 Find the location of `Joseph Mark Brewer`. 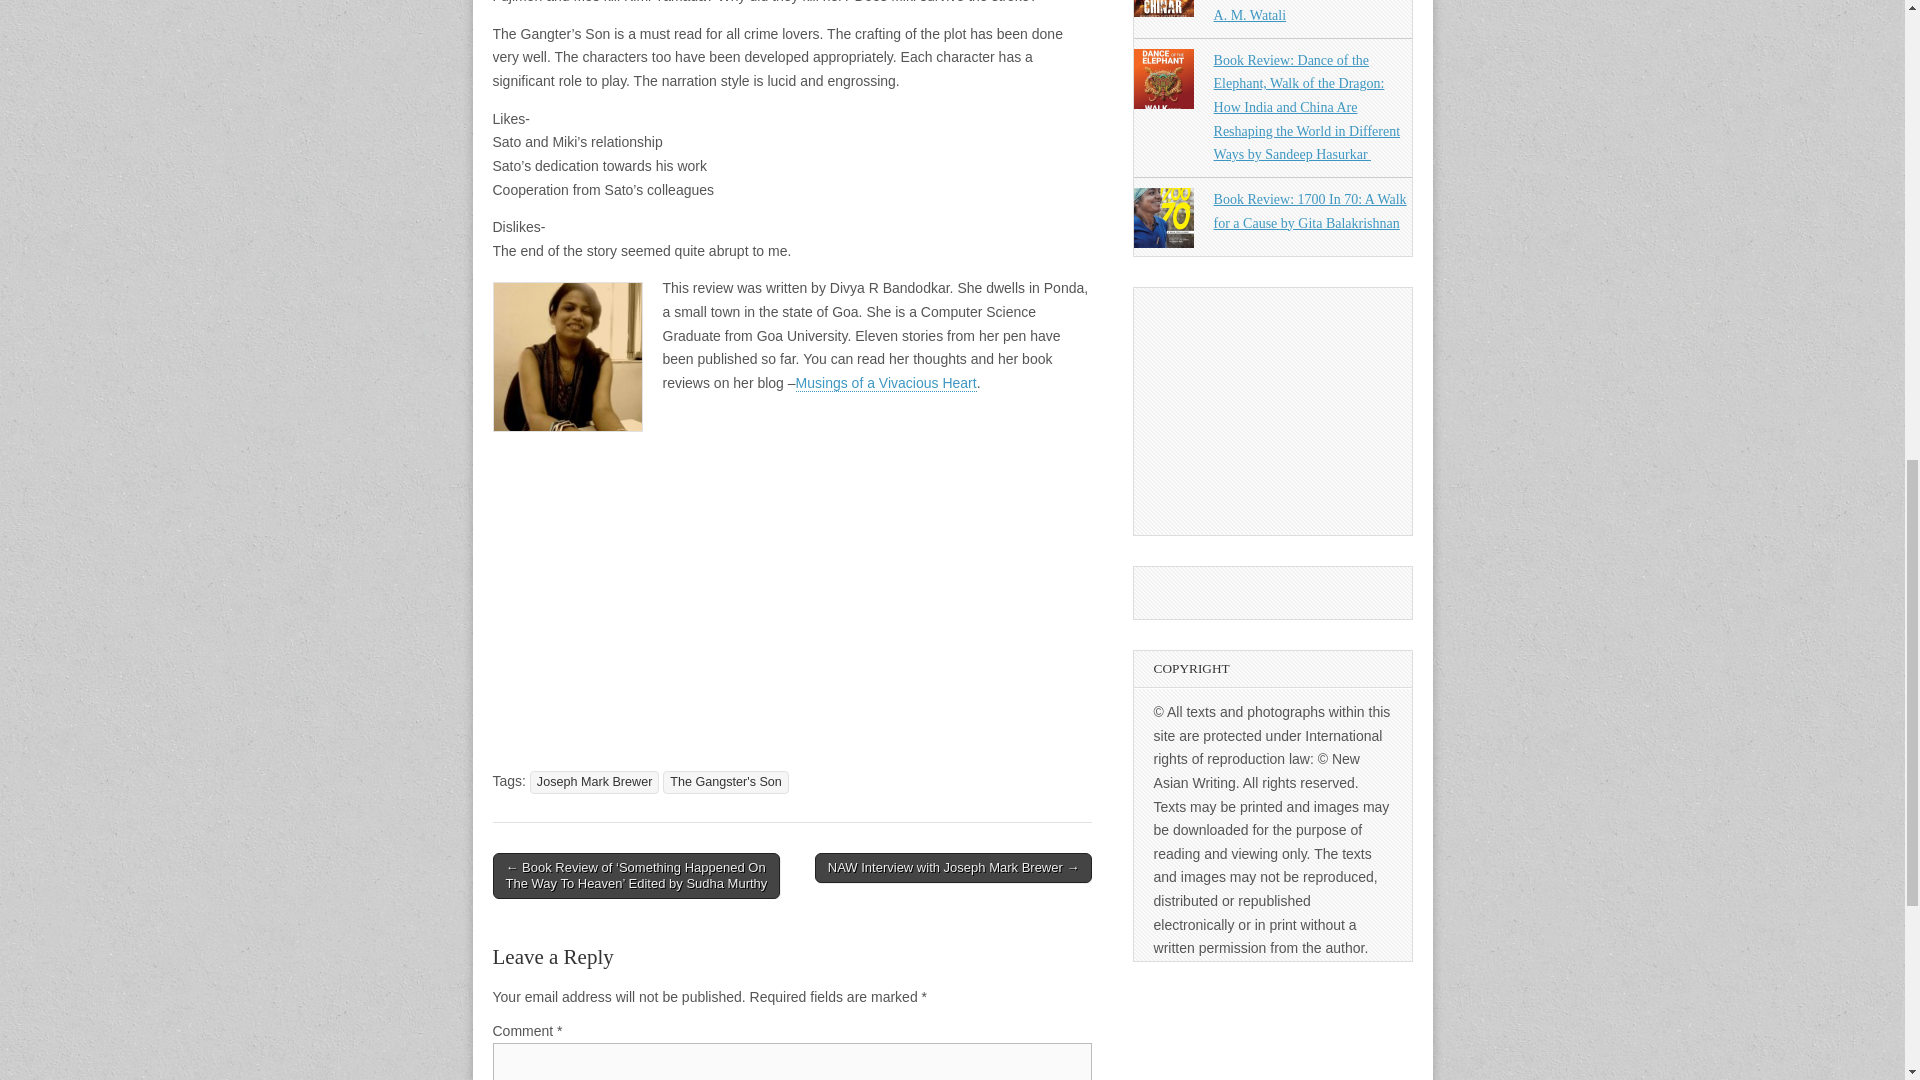

Joseph Mark Brewer is located at coordinates (594, 782).